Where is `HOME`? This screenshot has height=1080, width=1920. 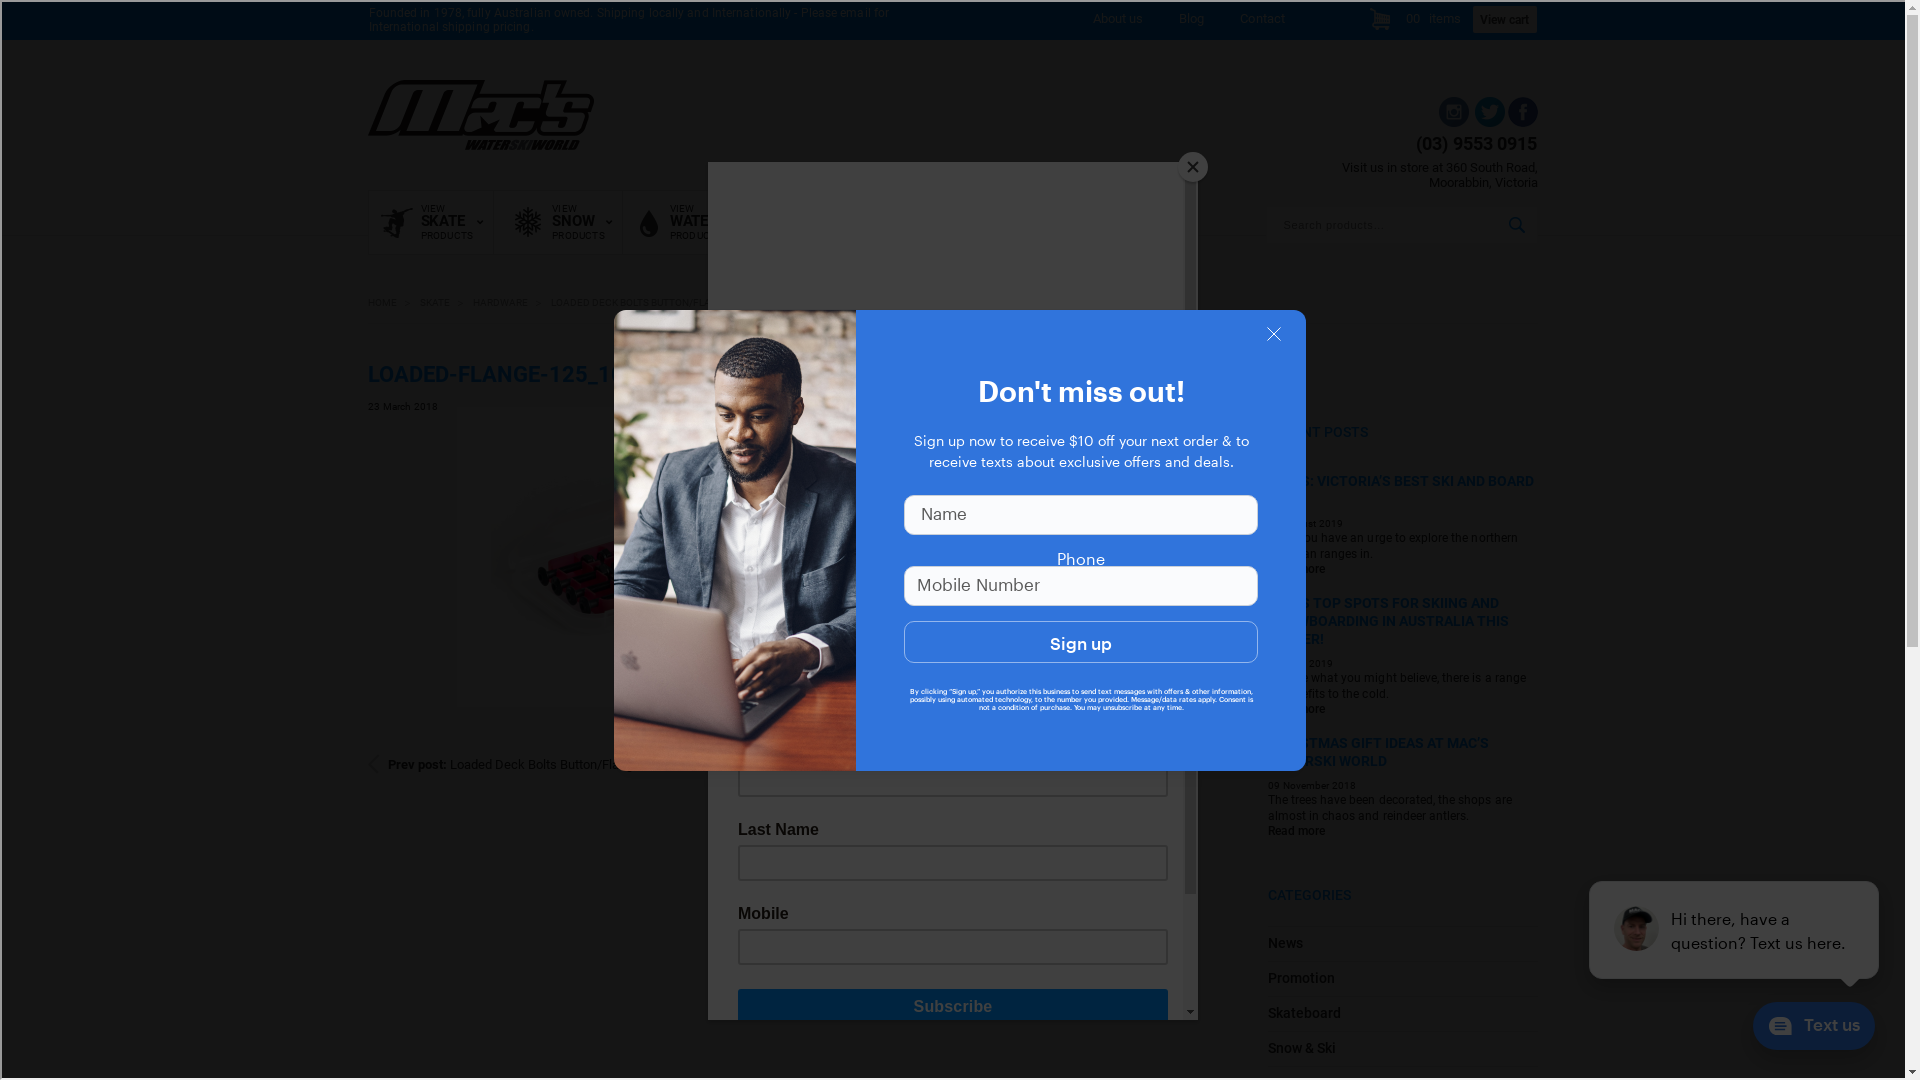
HOME is located at coordinates (389, 302).